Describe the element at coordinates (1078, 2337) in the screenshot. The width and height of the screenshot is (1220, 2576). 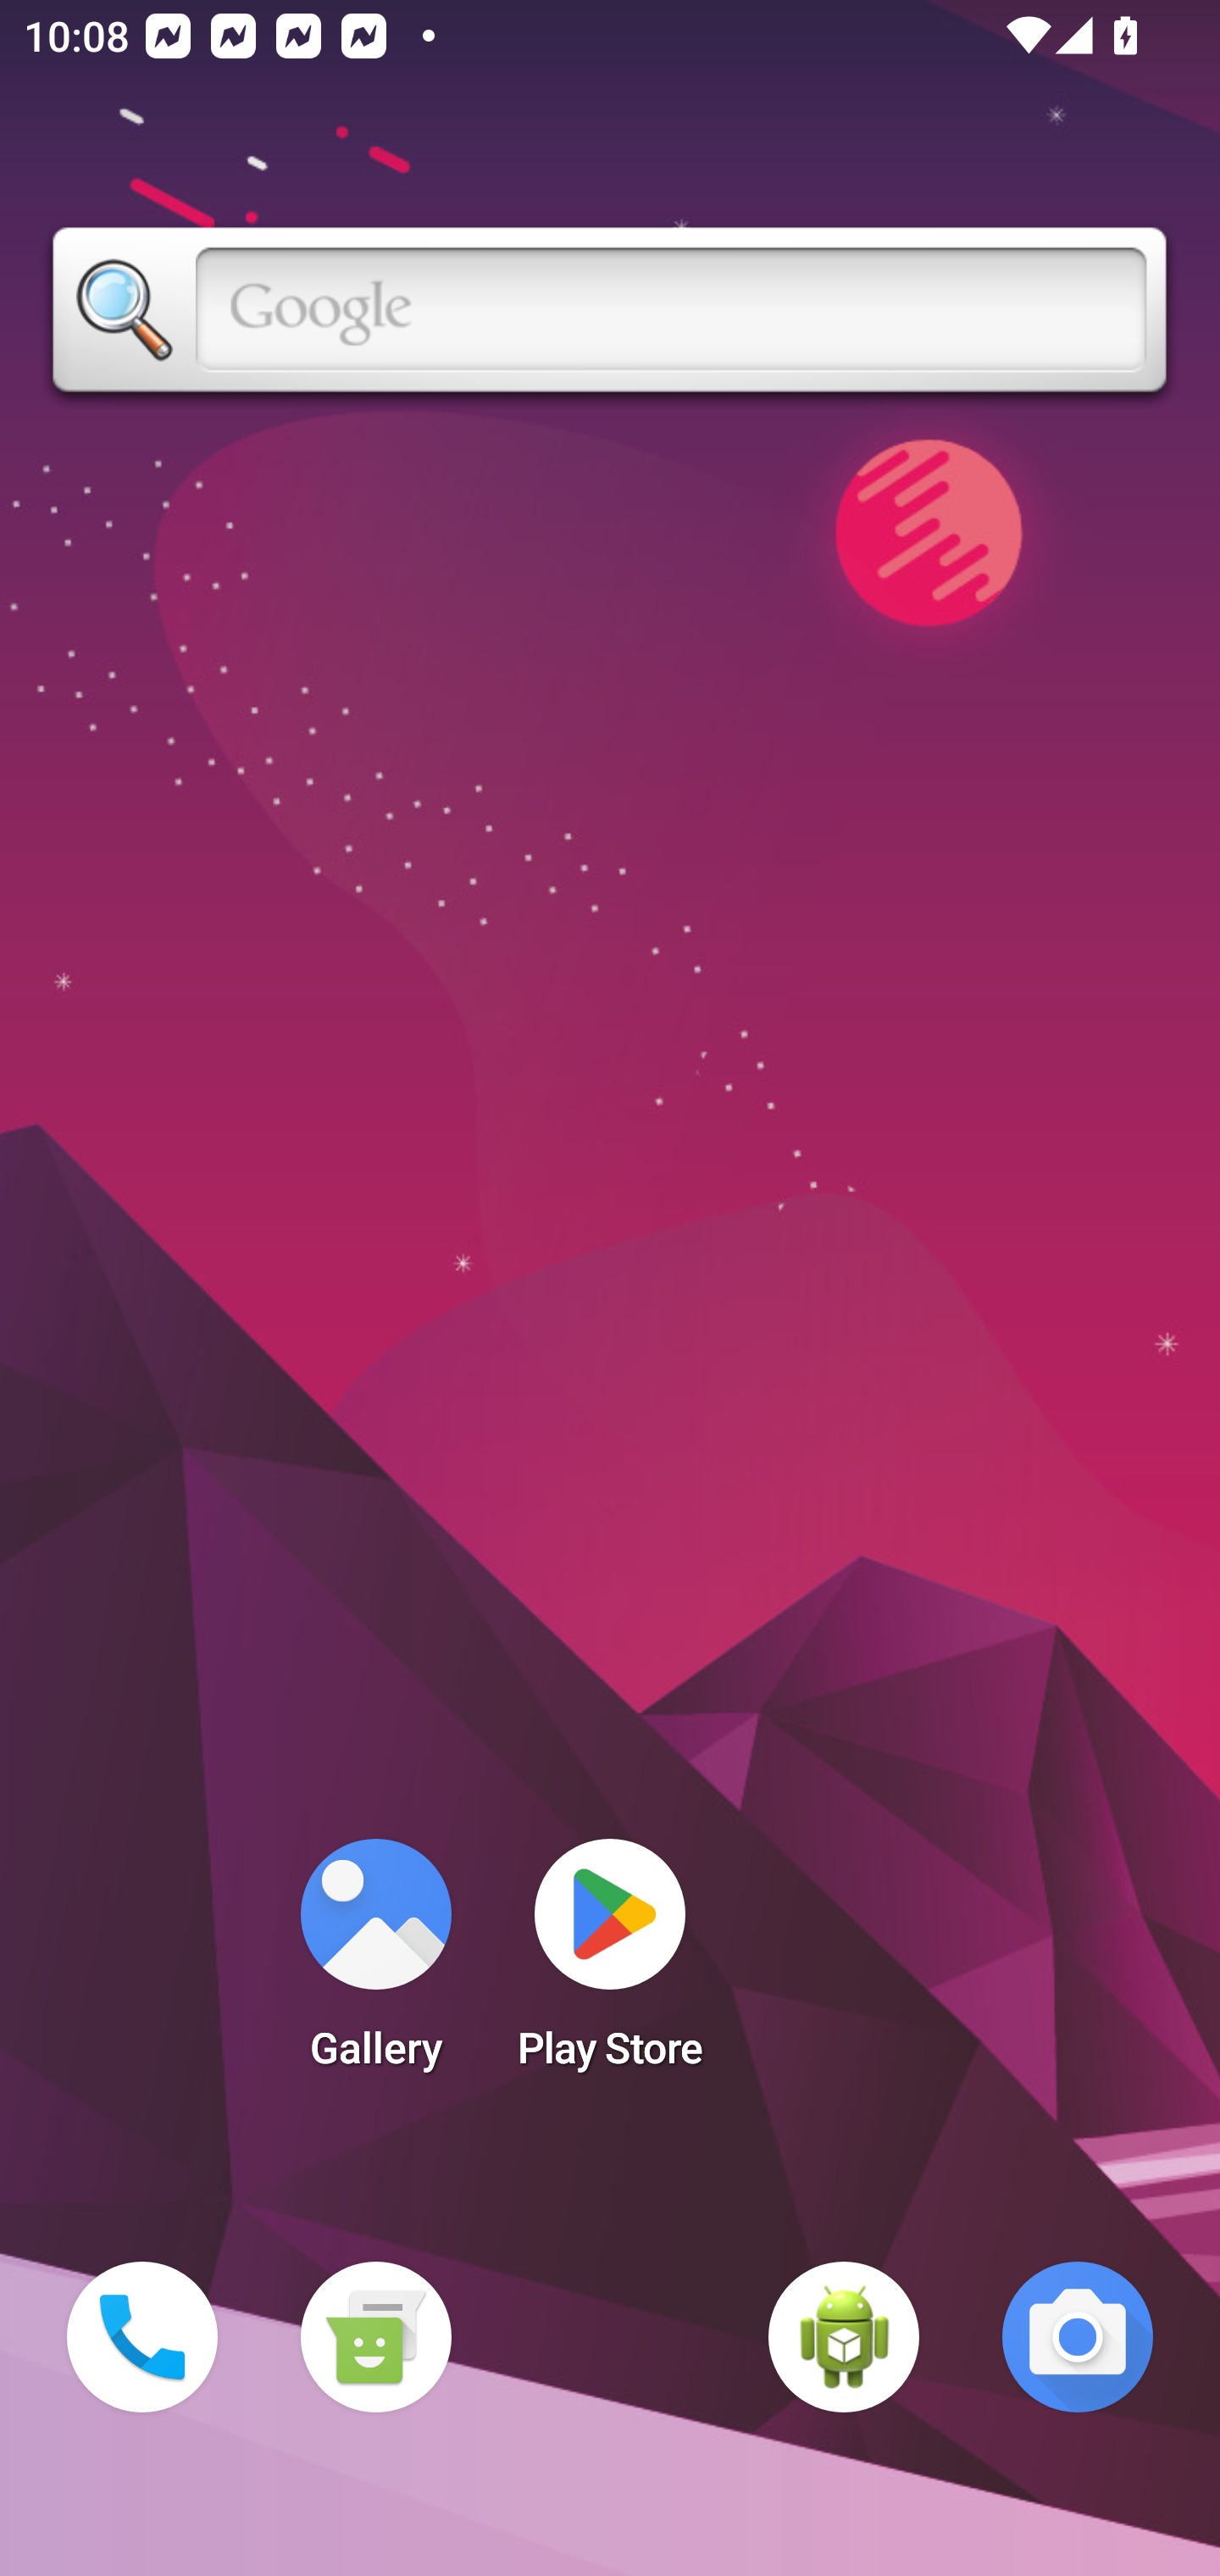
I see `Camera` at that location.